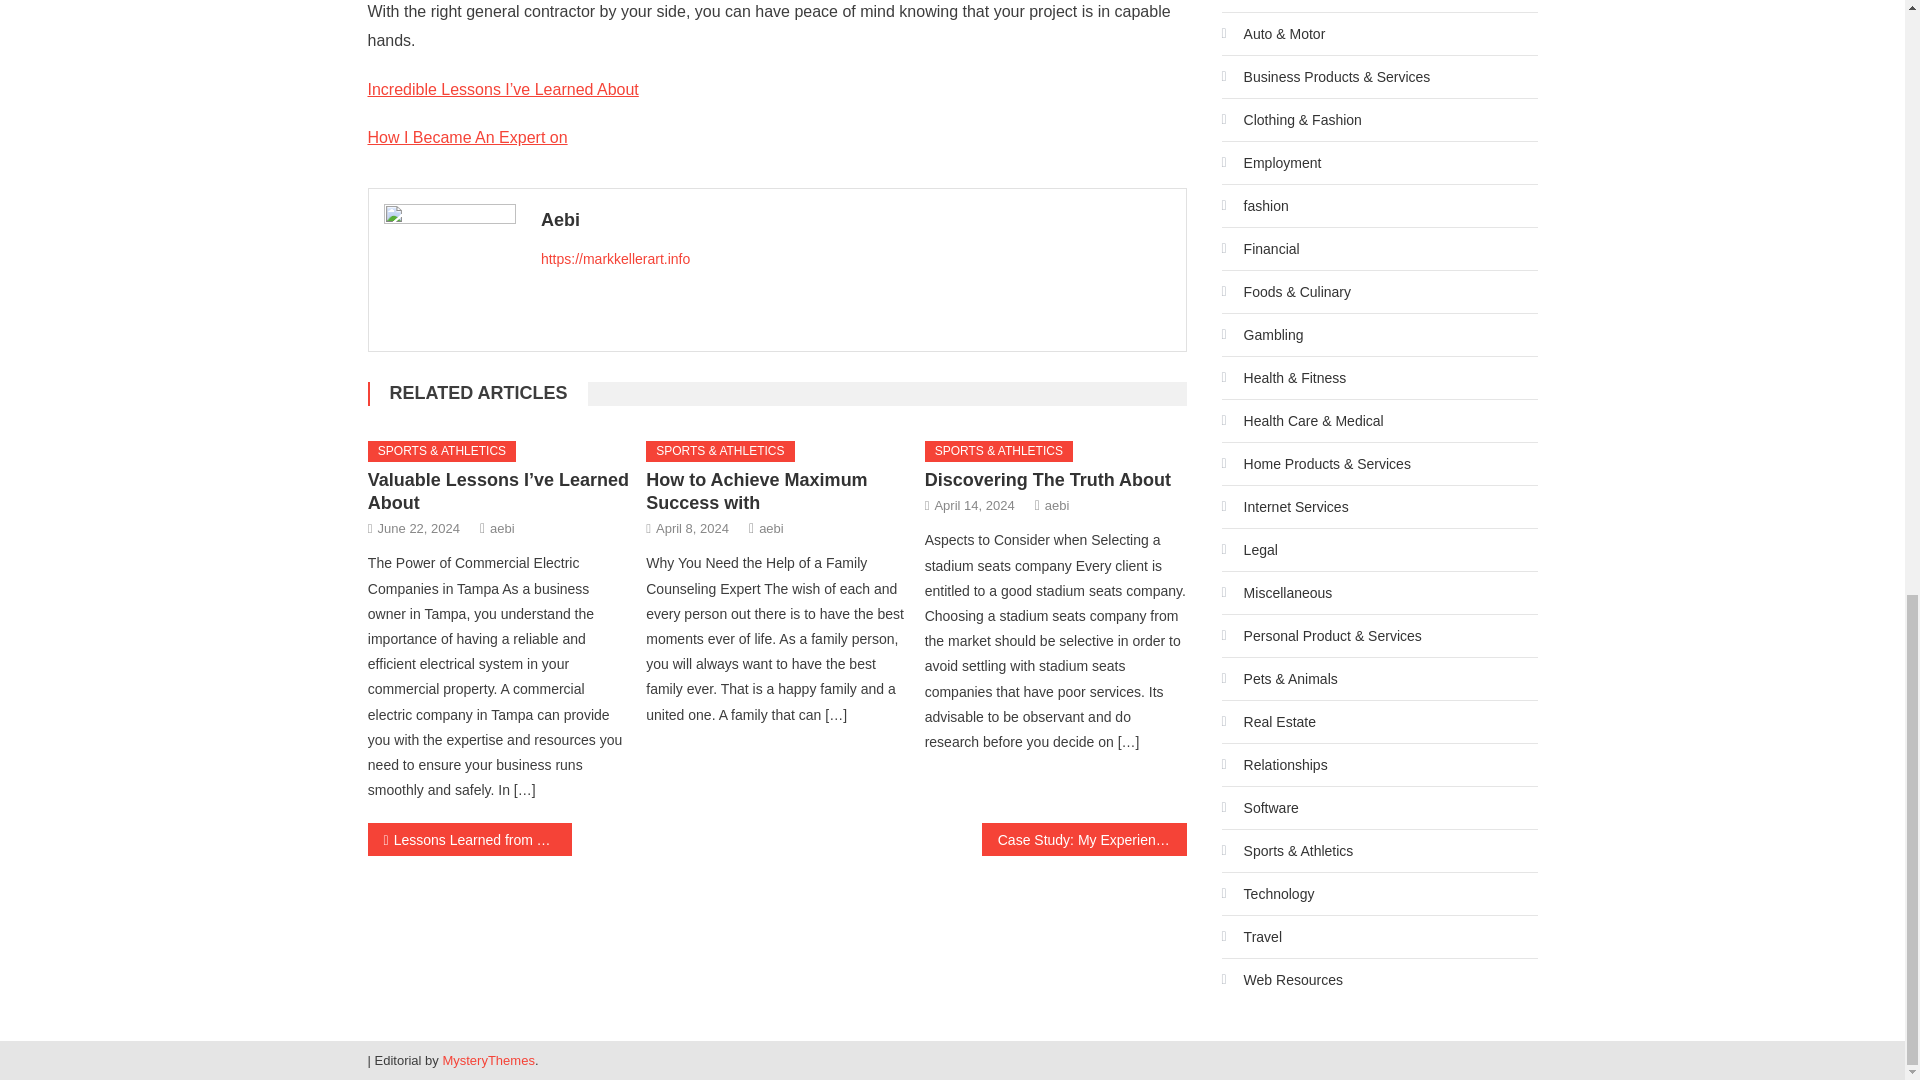 The image size is (1920, 1080). Describe the element at coordinates (502, 528) in the screenshot. I see `aebi` at that location.